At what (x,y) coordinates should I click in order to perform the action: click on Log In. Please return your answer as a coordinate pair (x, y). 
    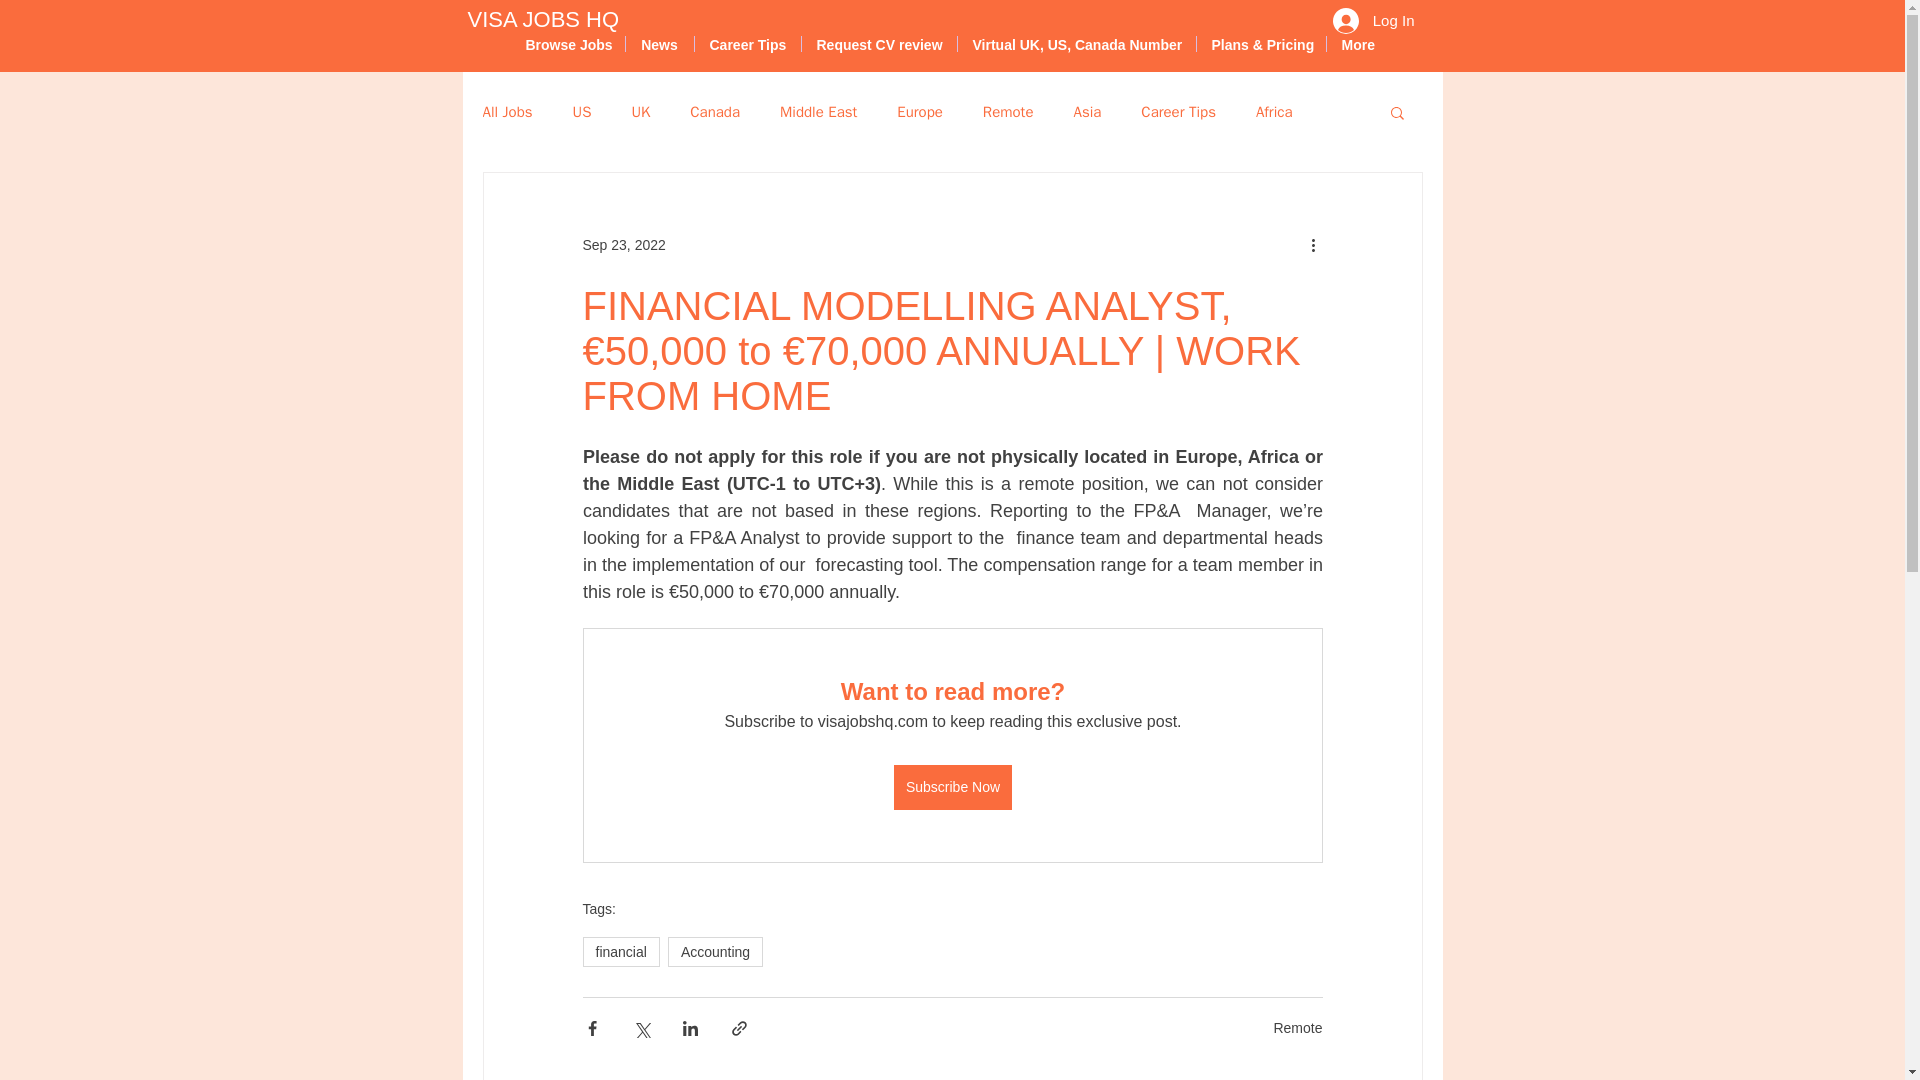
    Looking at the image, I should click on (1374, 20).